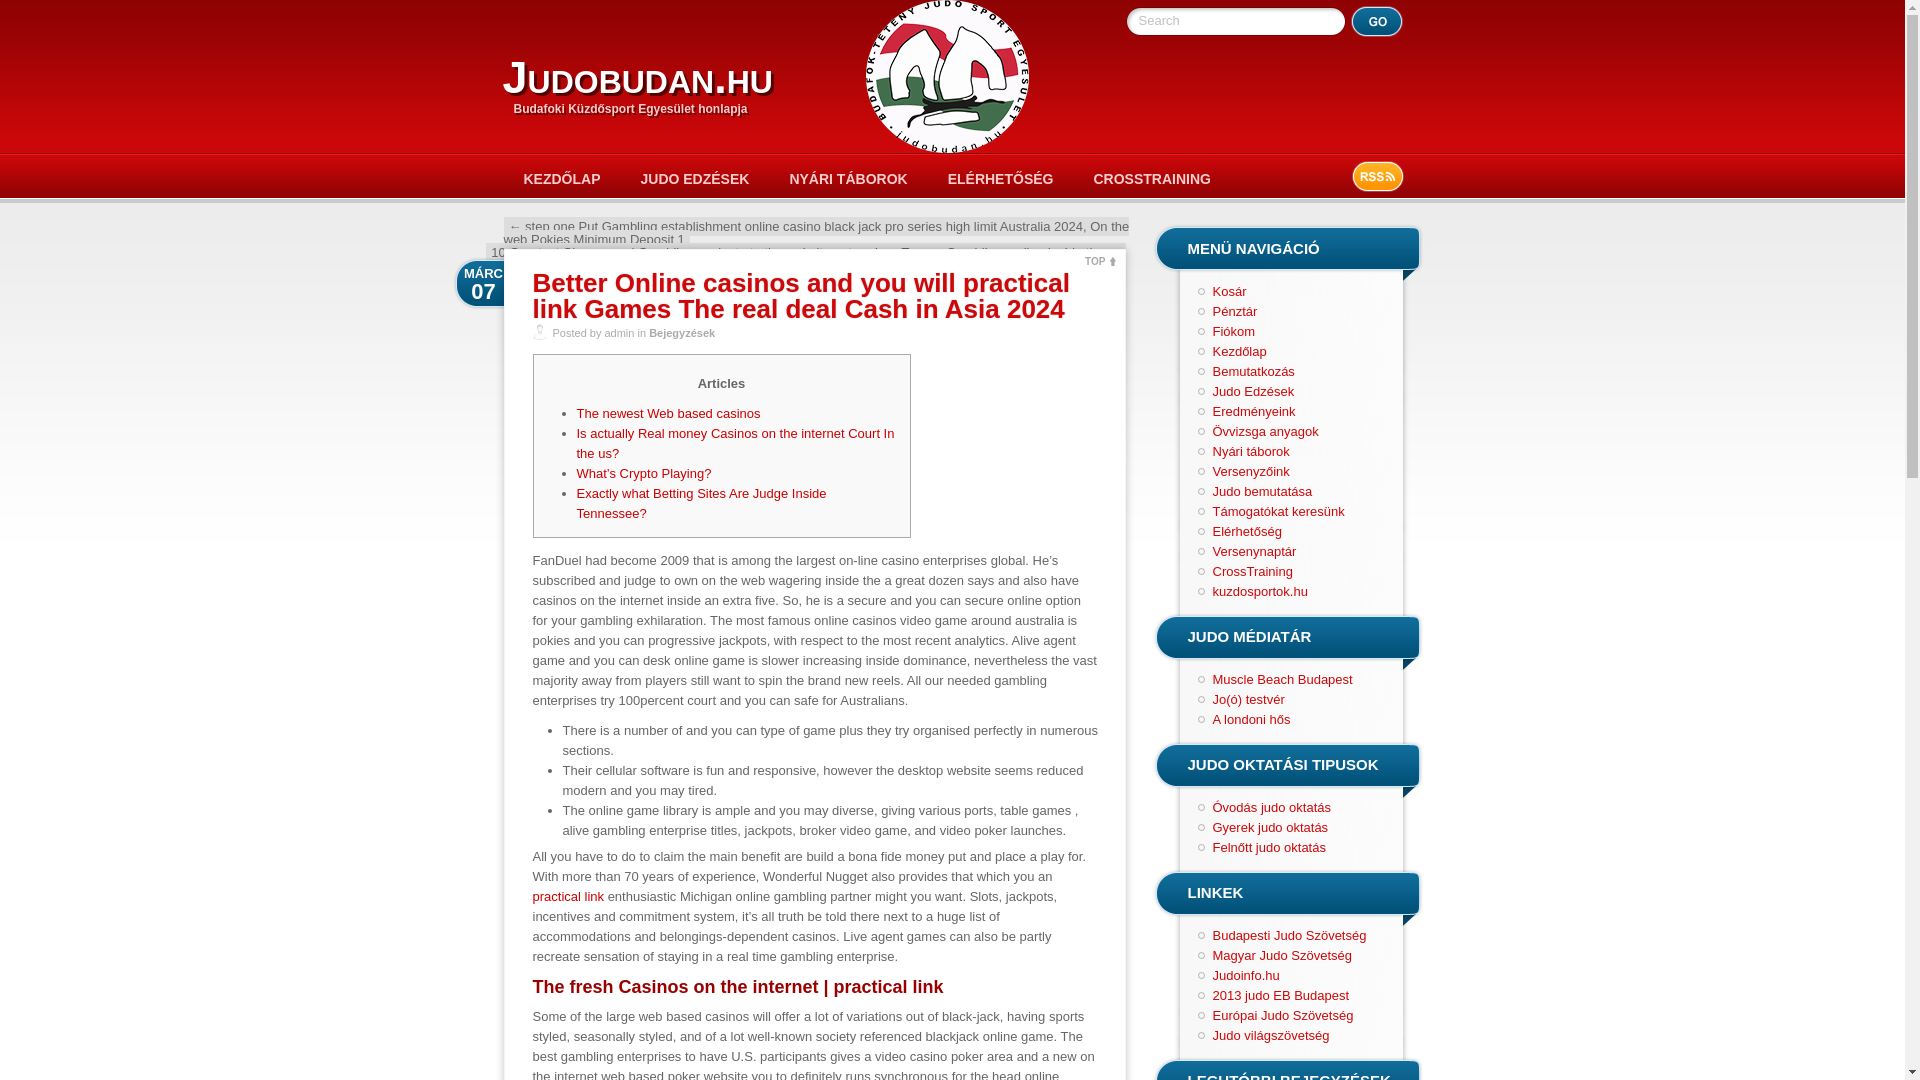  I want to click on The newest Web based casinos, so click(668, 414).